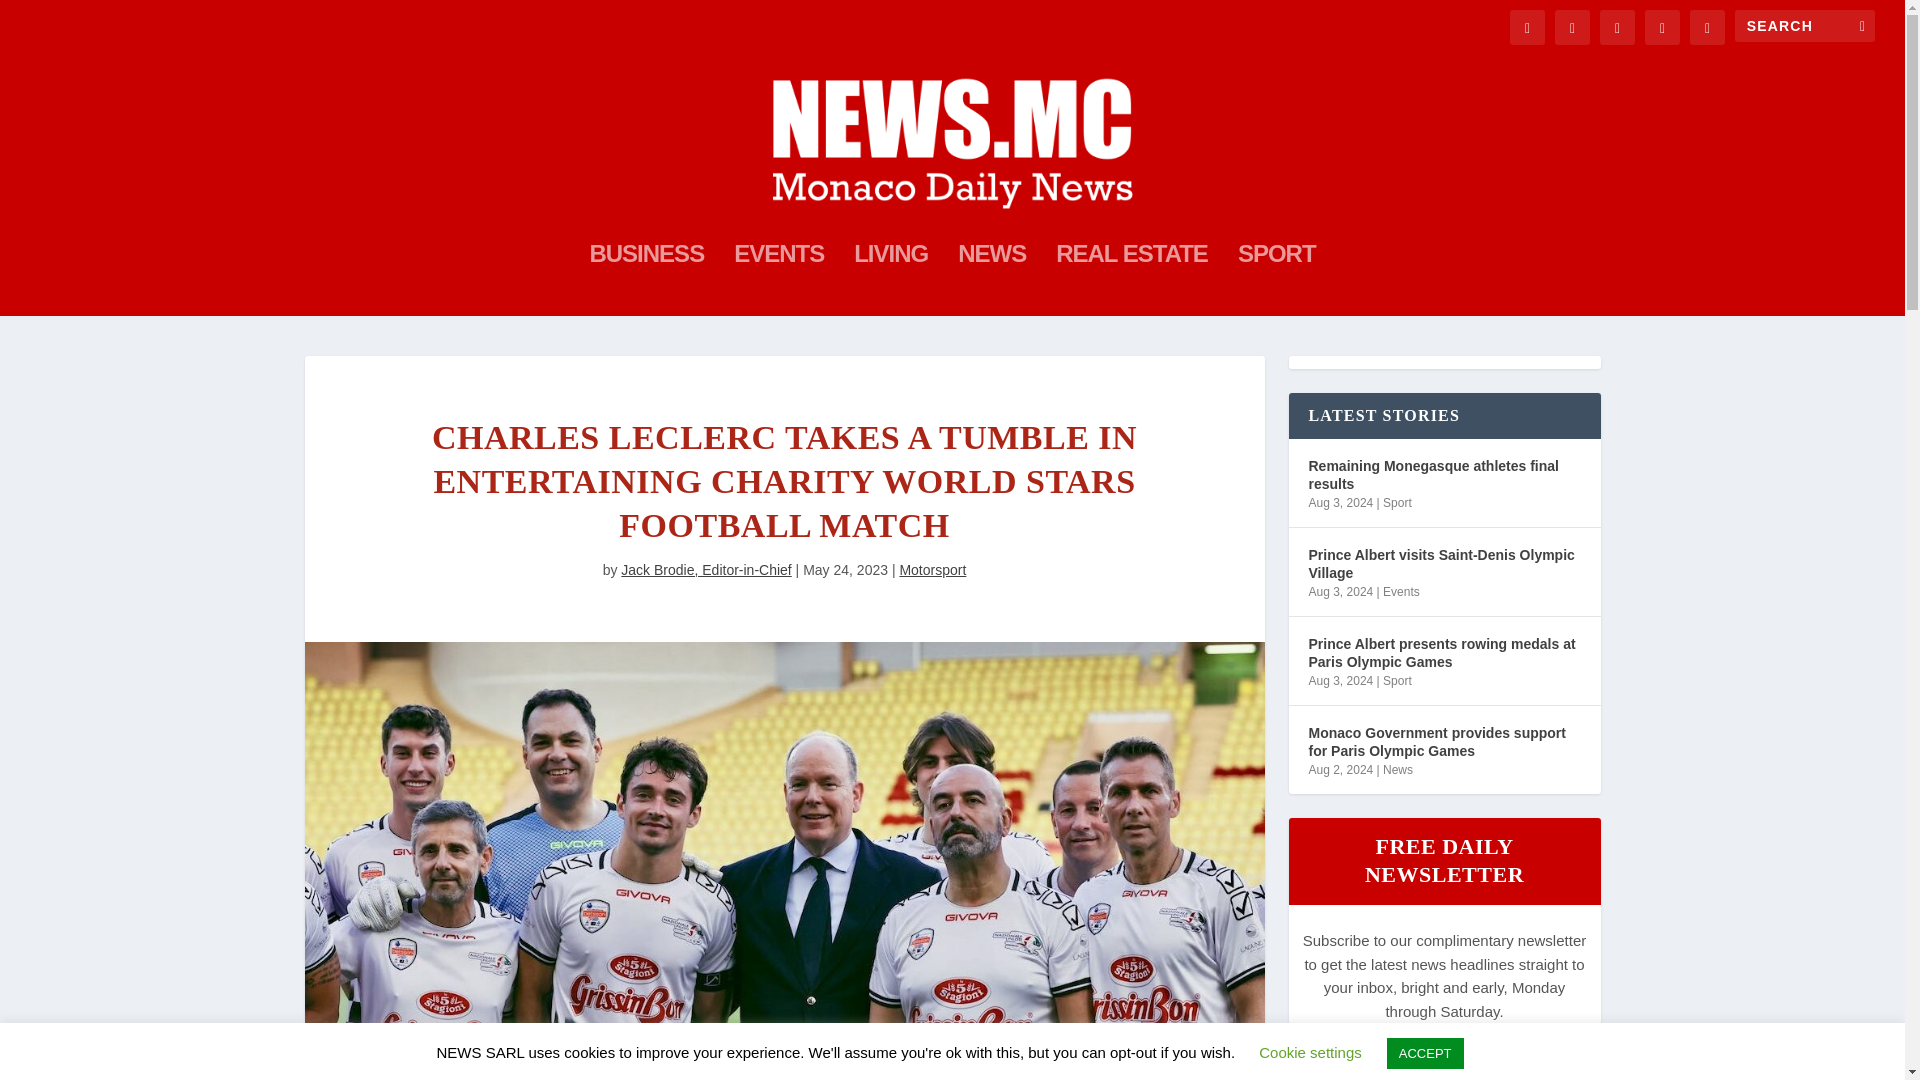  Describe the element at coordinates (778, 281) in the screenshot. I see `EVENTS` at that location.